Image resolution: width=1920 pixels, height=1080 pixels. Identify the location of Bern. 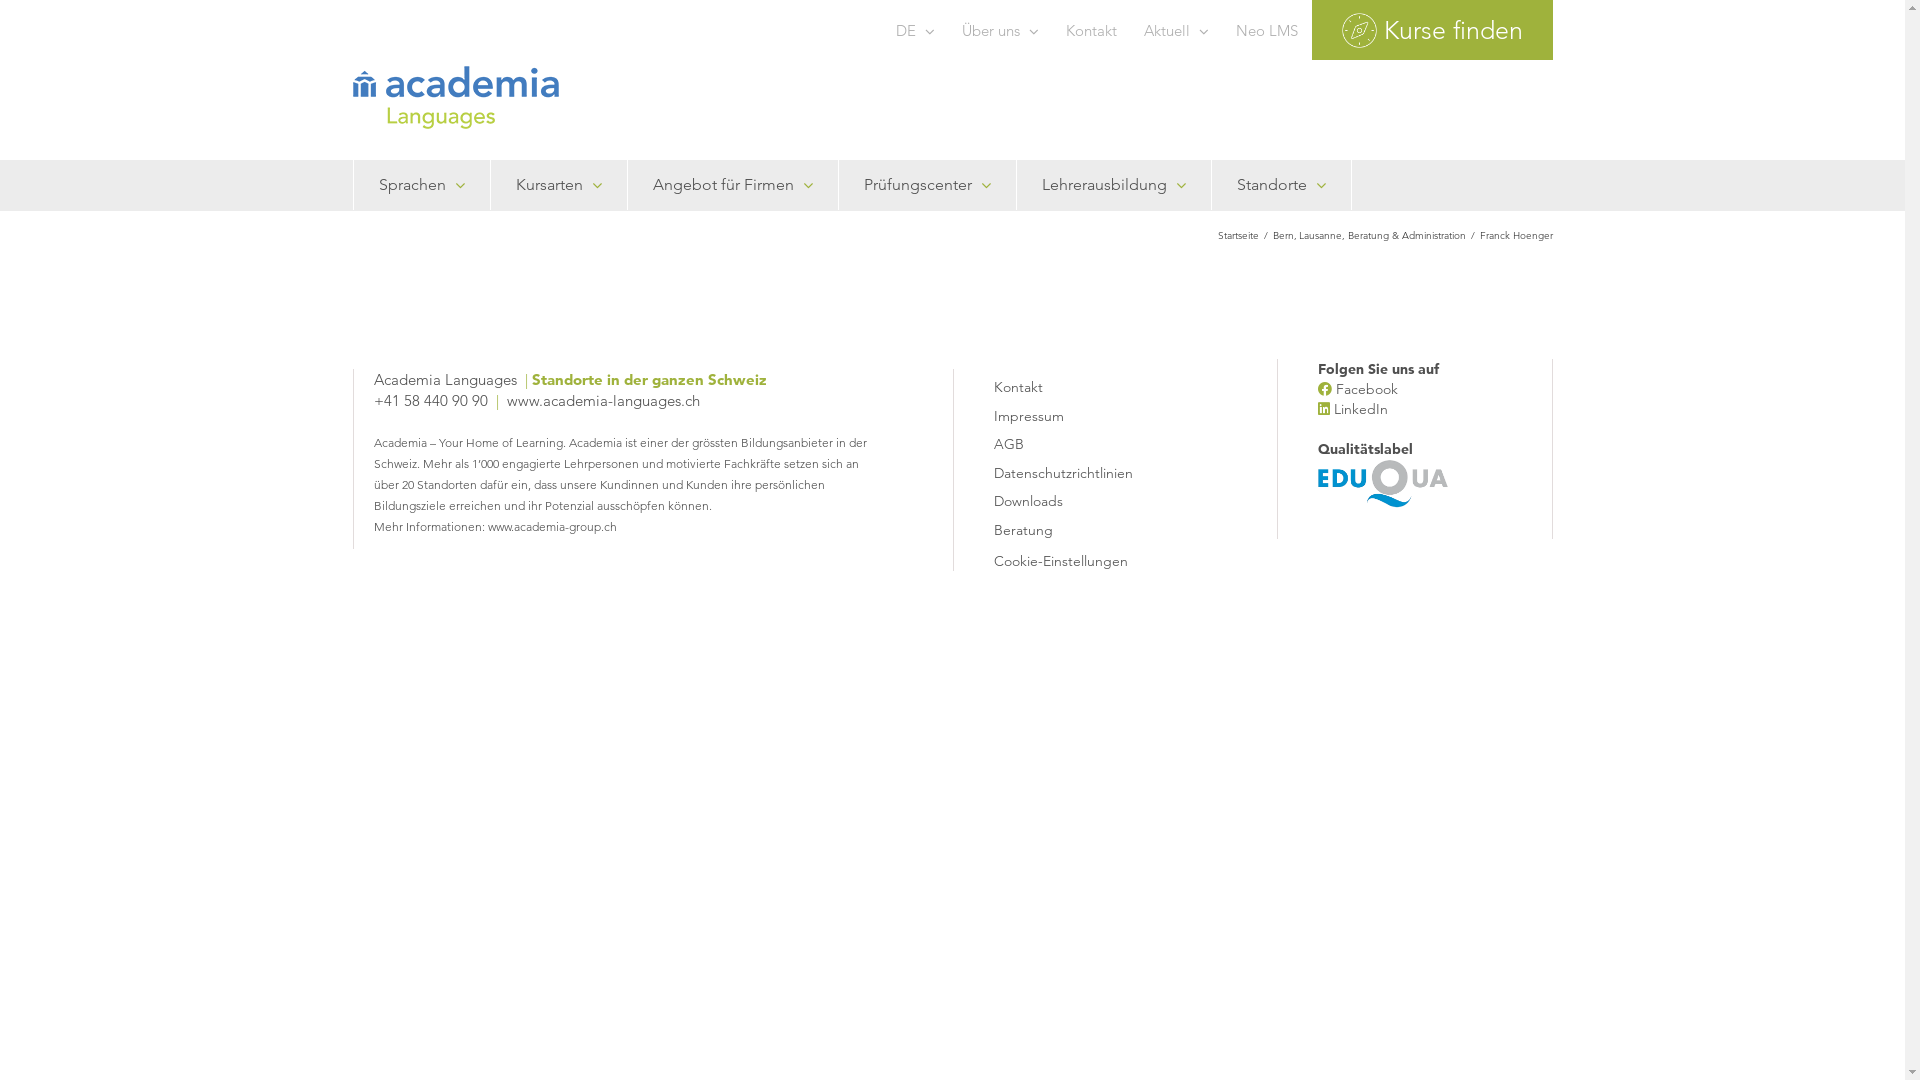
(1282, 235).